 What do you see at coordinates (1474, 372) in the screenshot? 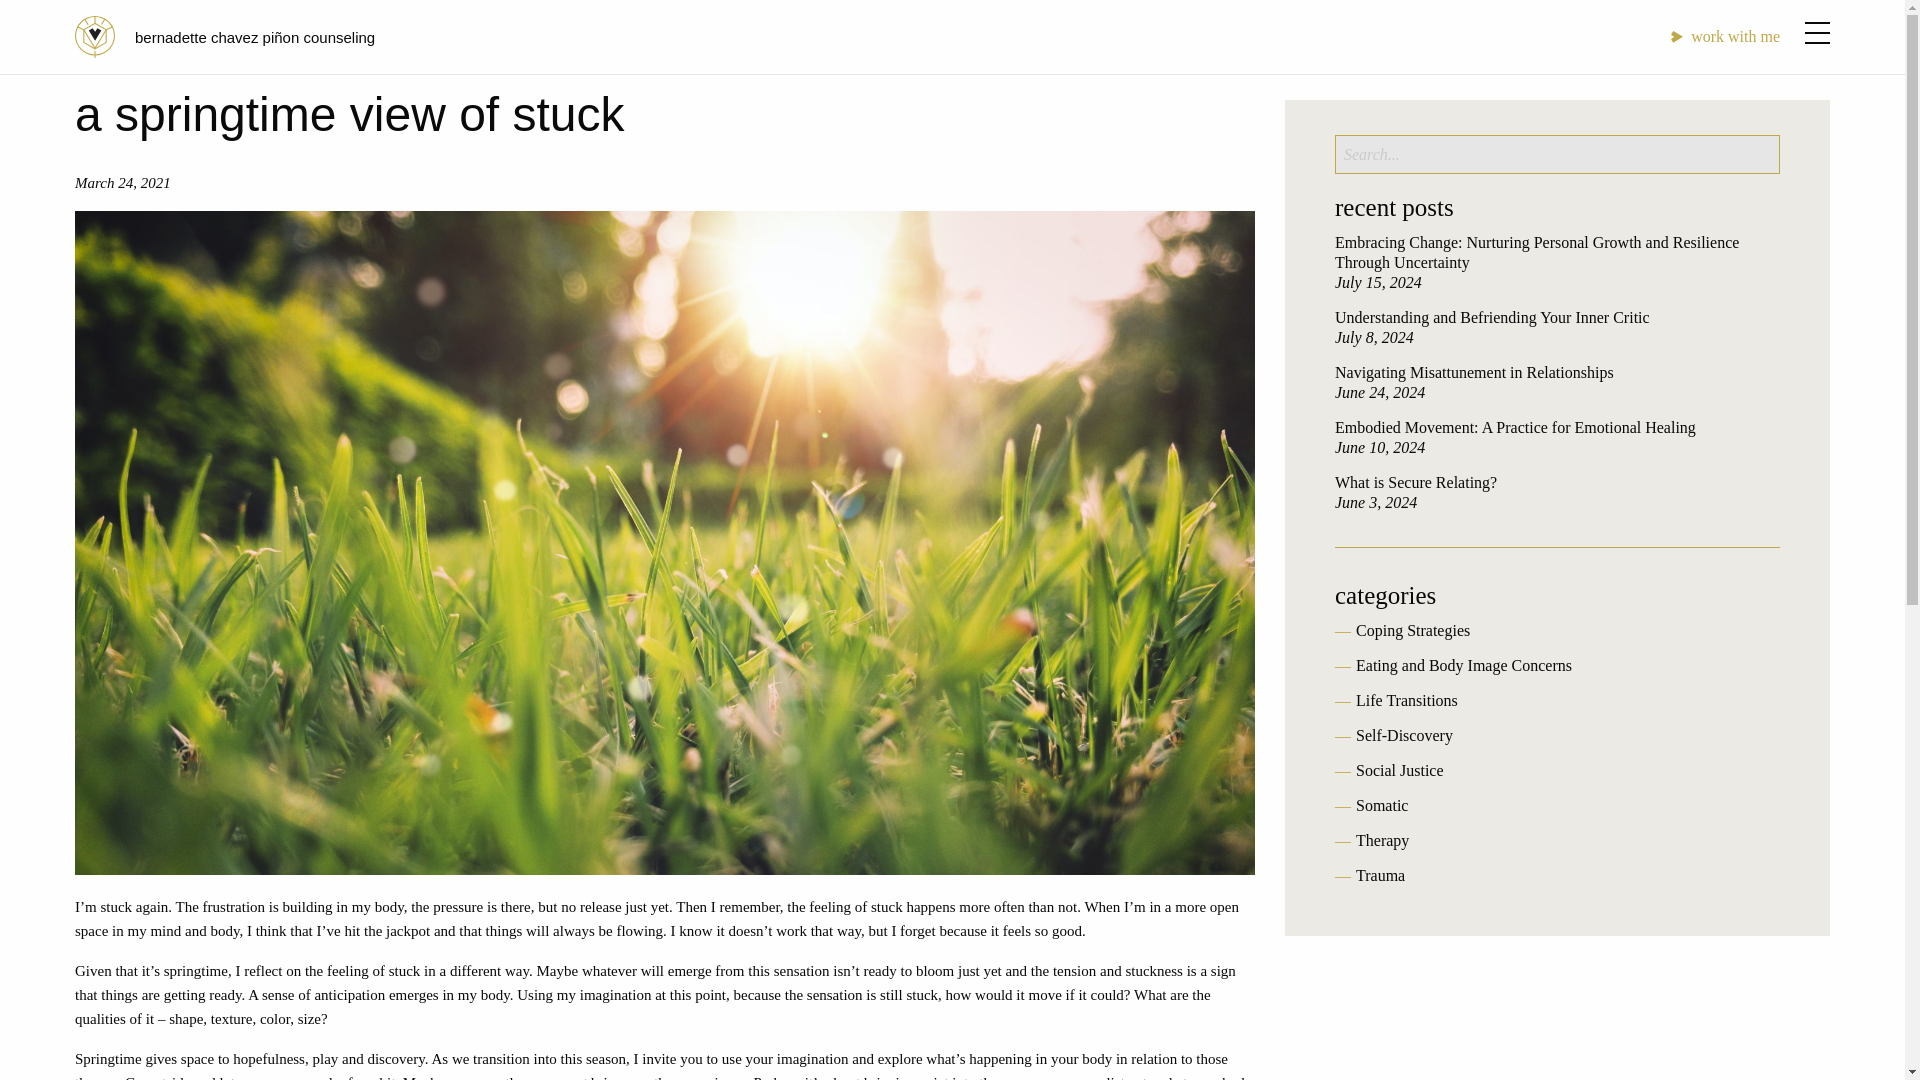
I see `Navigating Misattunement in Relationships` at bounding box center [1474, 372].